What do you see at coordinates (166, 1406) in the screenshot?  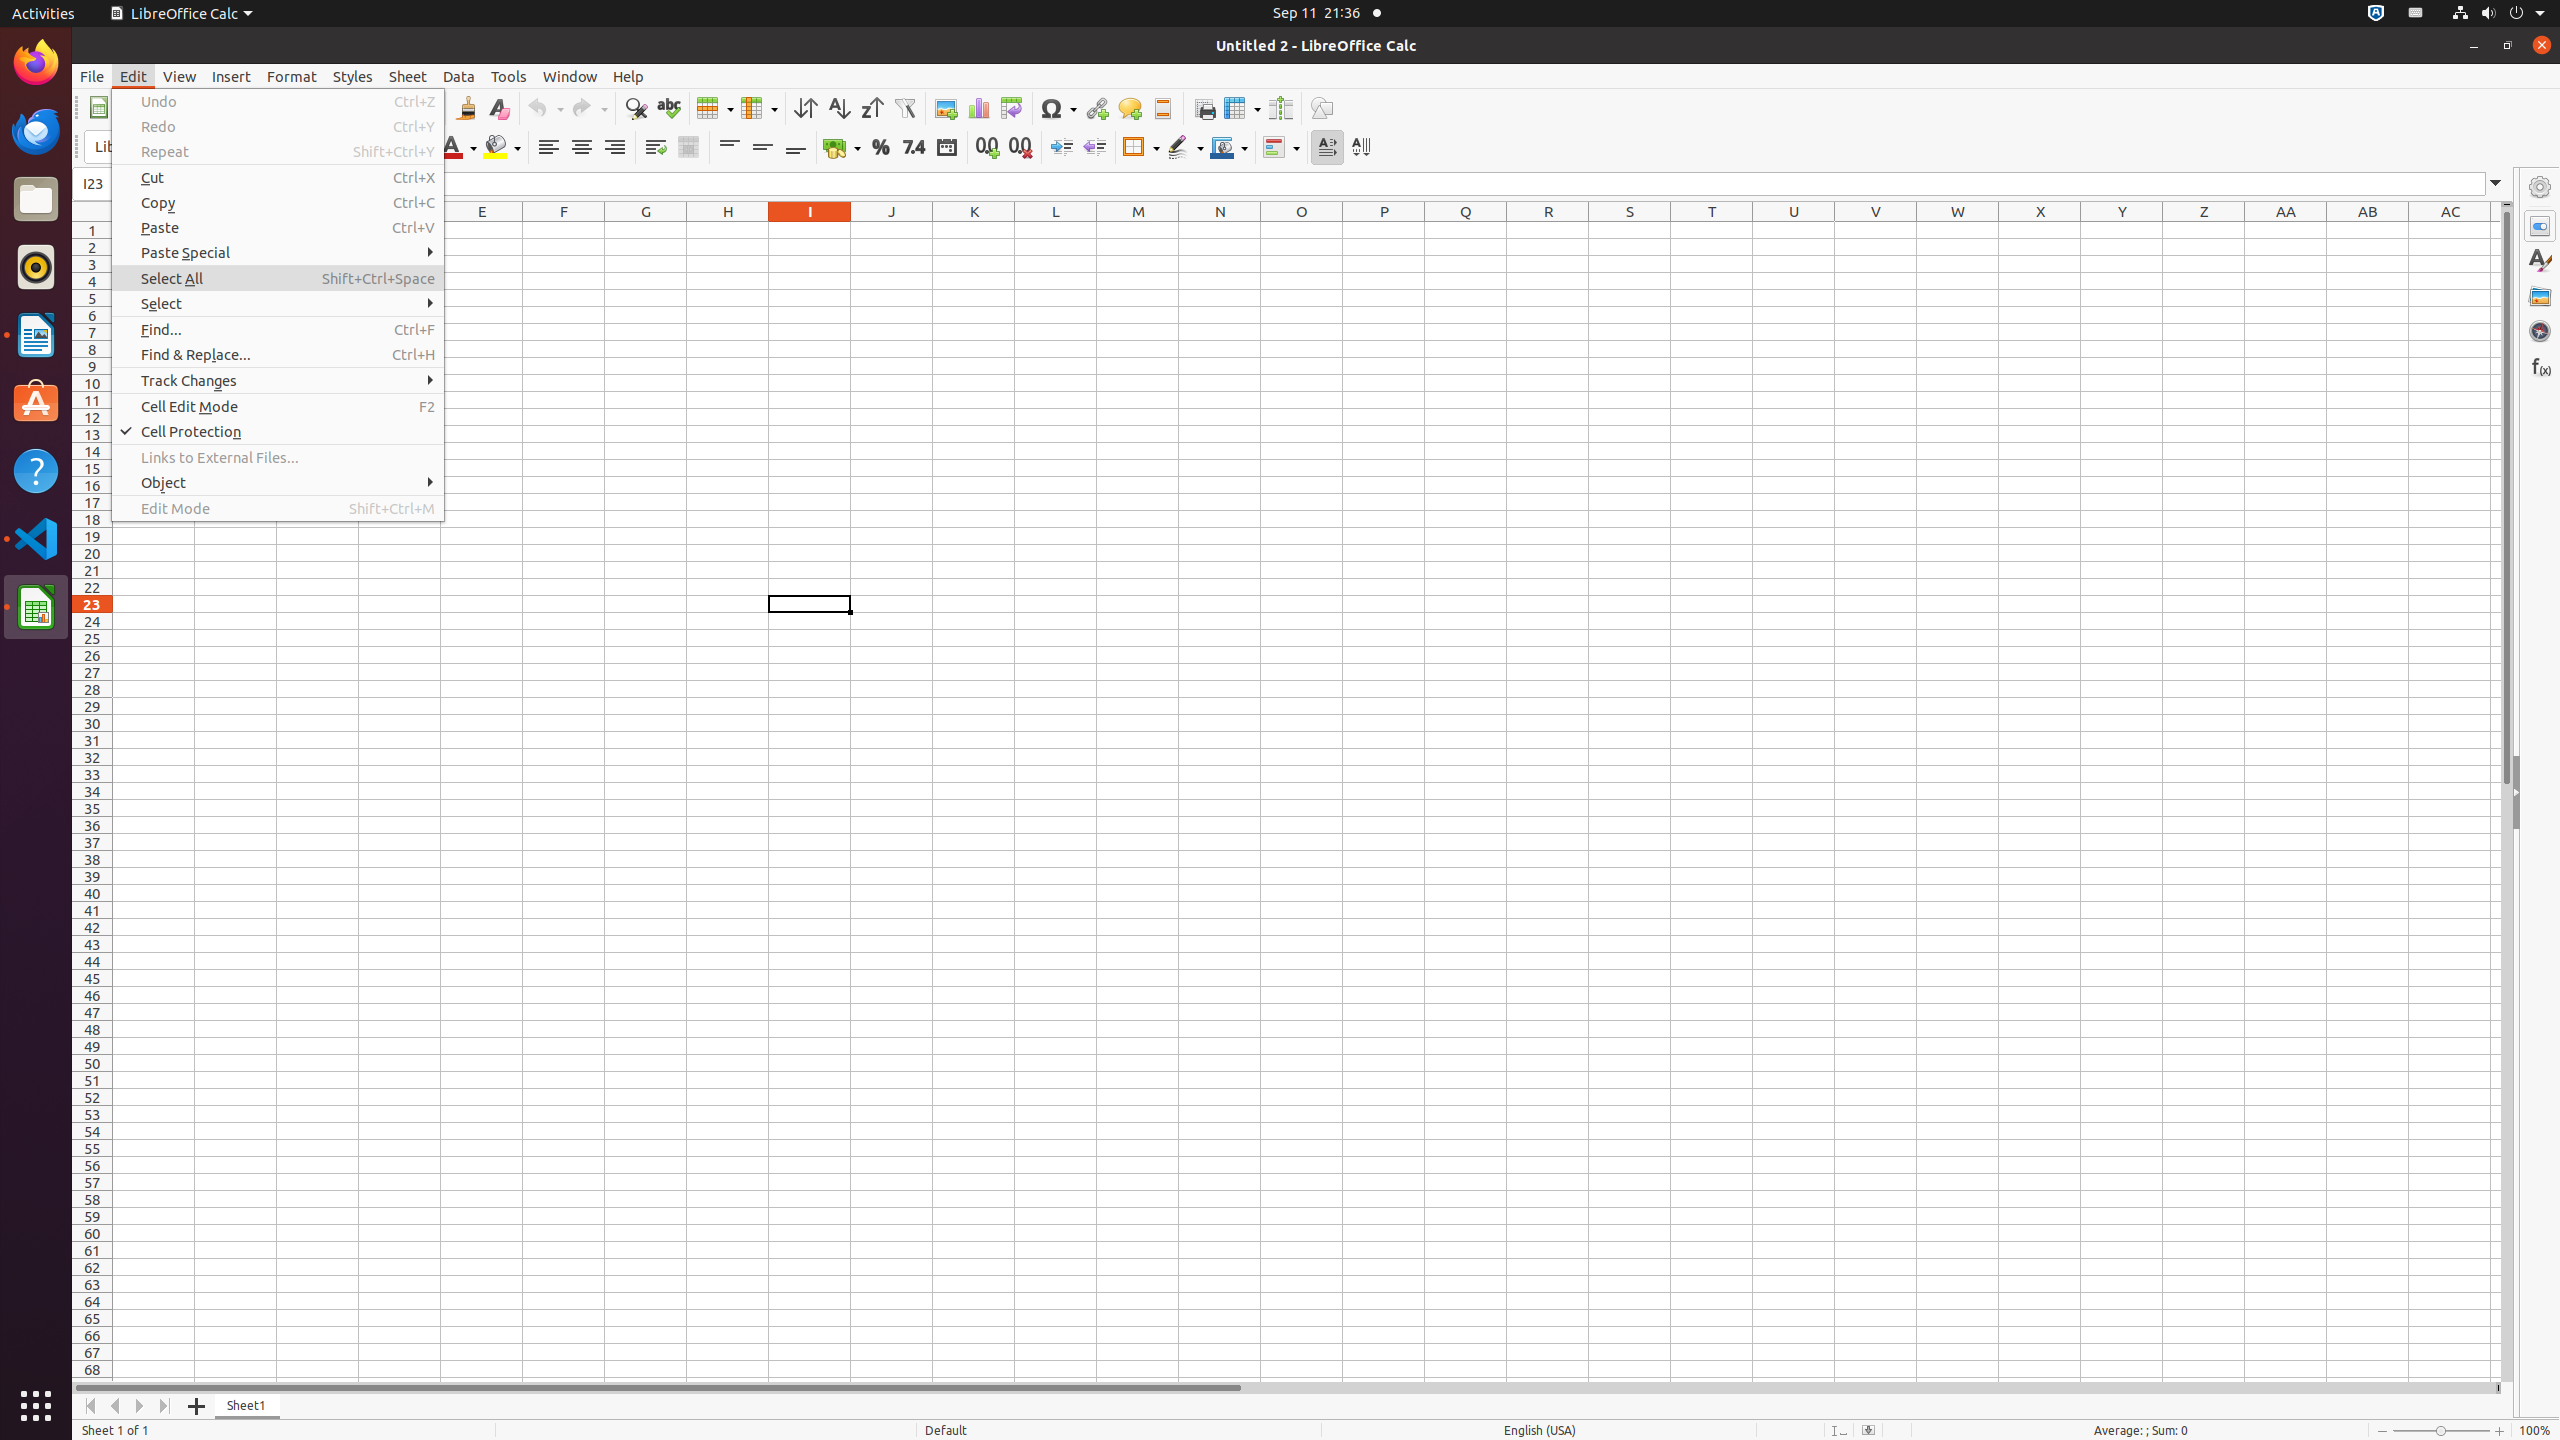 I see `Move To End` at bounding box center [166, 1406].